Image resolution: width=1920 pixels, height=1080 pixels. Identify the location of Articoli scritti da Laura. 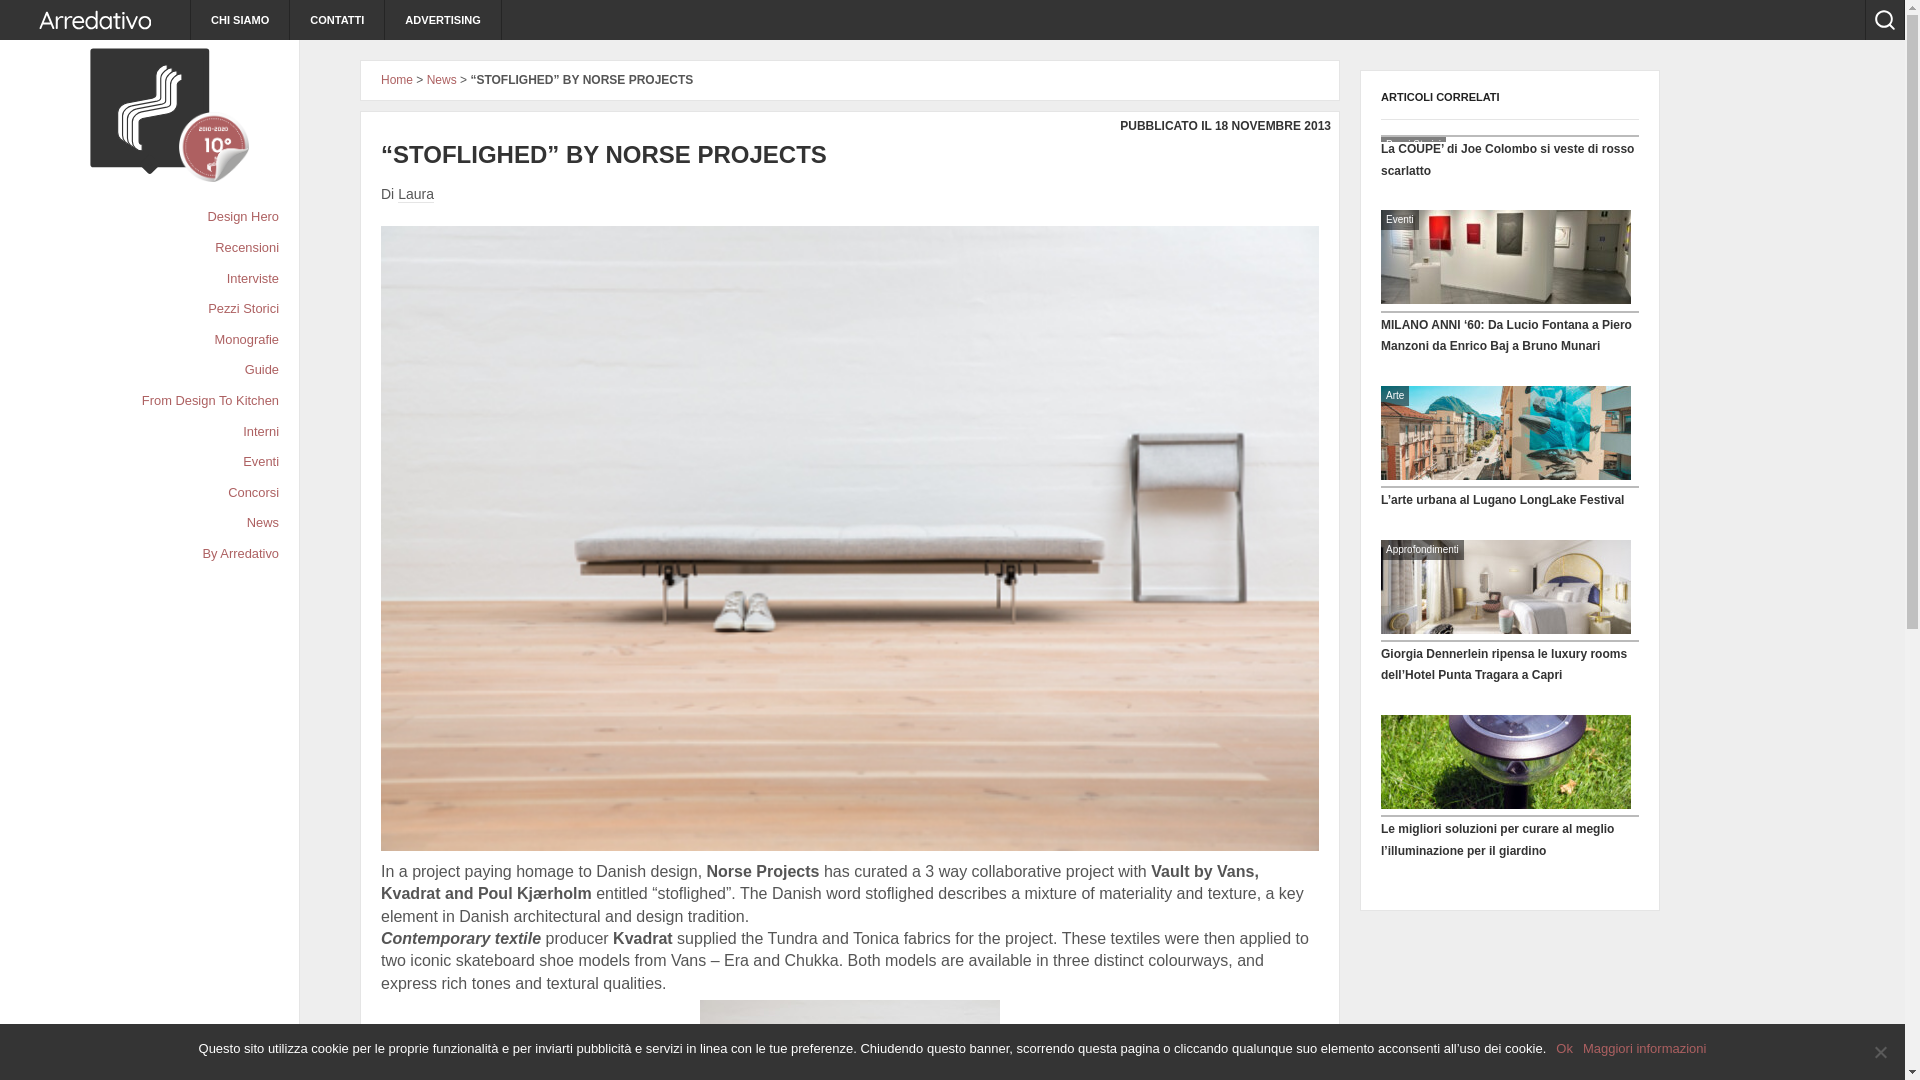
(415, 194).